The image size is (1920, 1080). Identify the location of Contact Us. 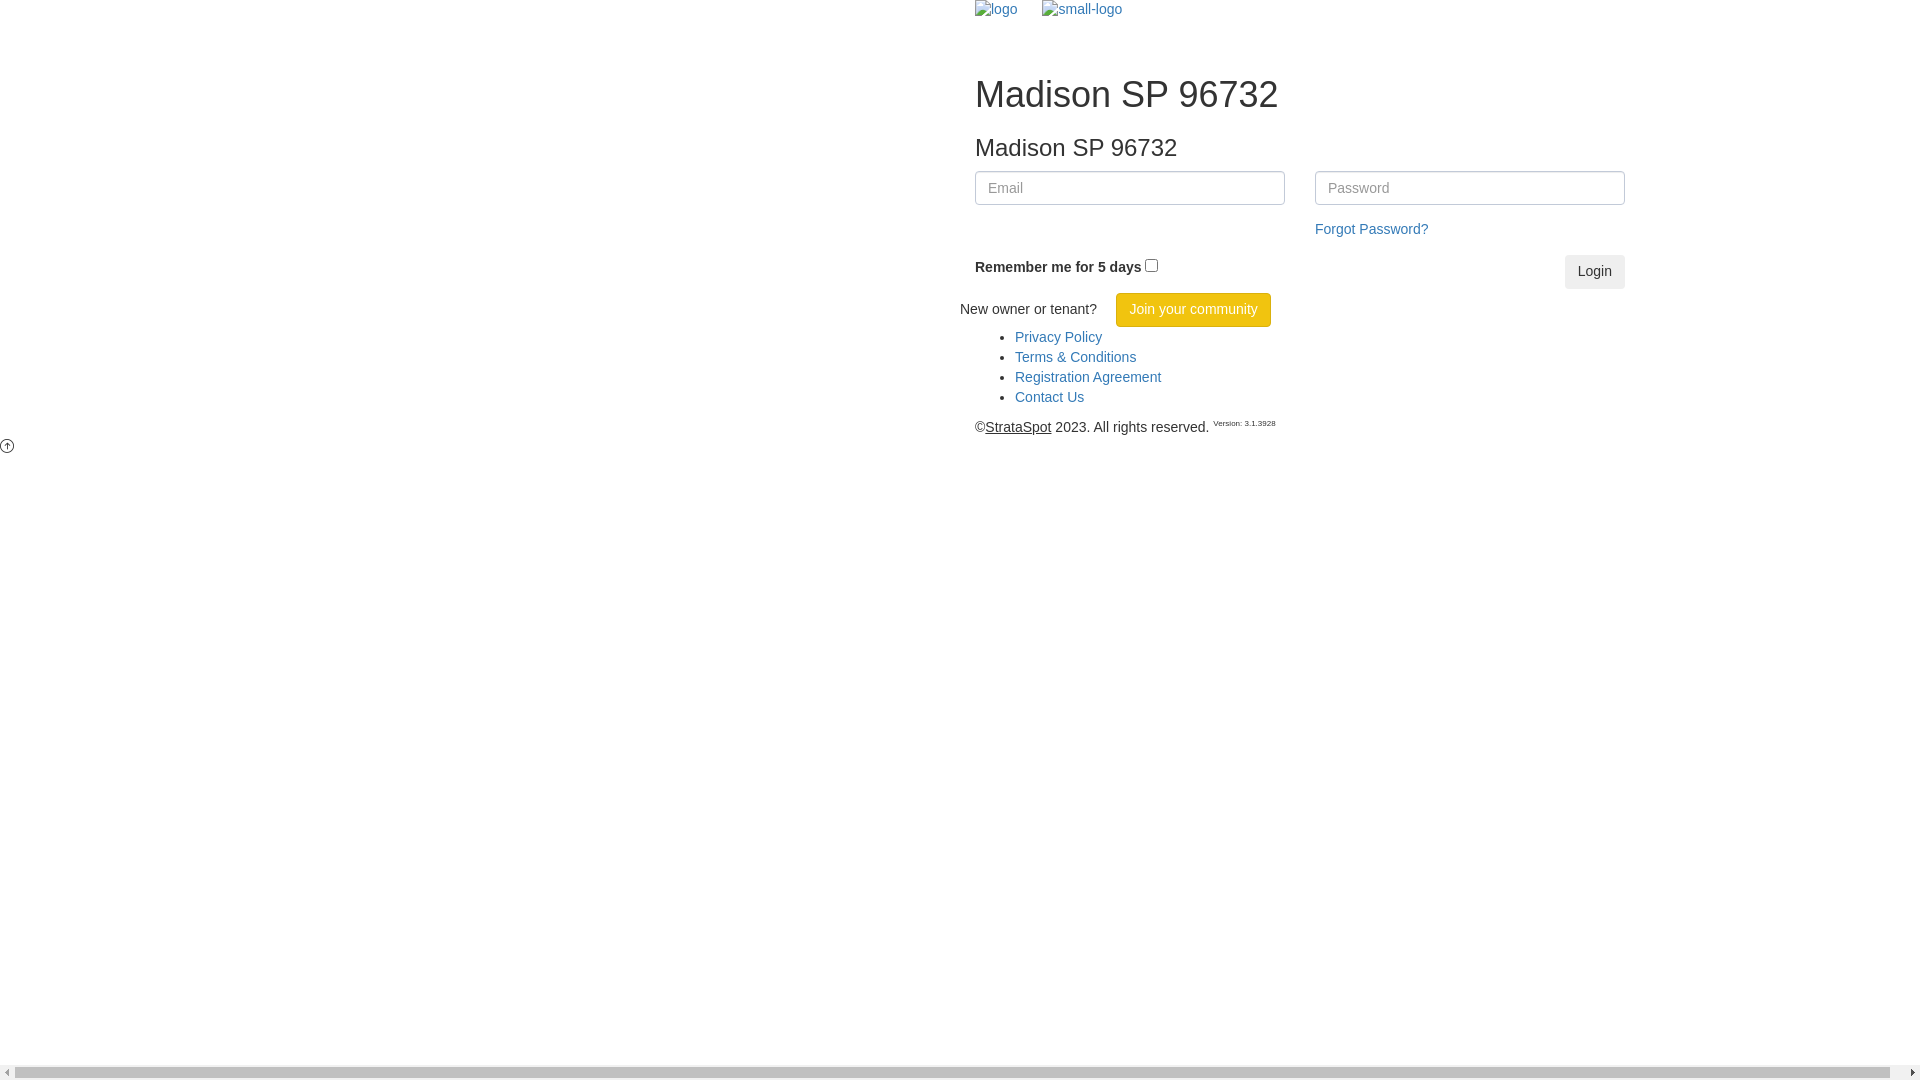
(1050, 397).